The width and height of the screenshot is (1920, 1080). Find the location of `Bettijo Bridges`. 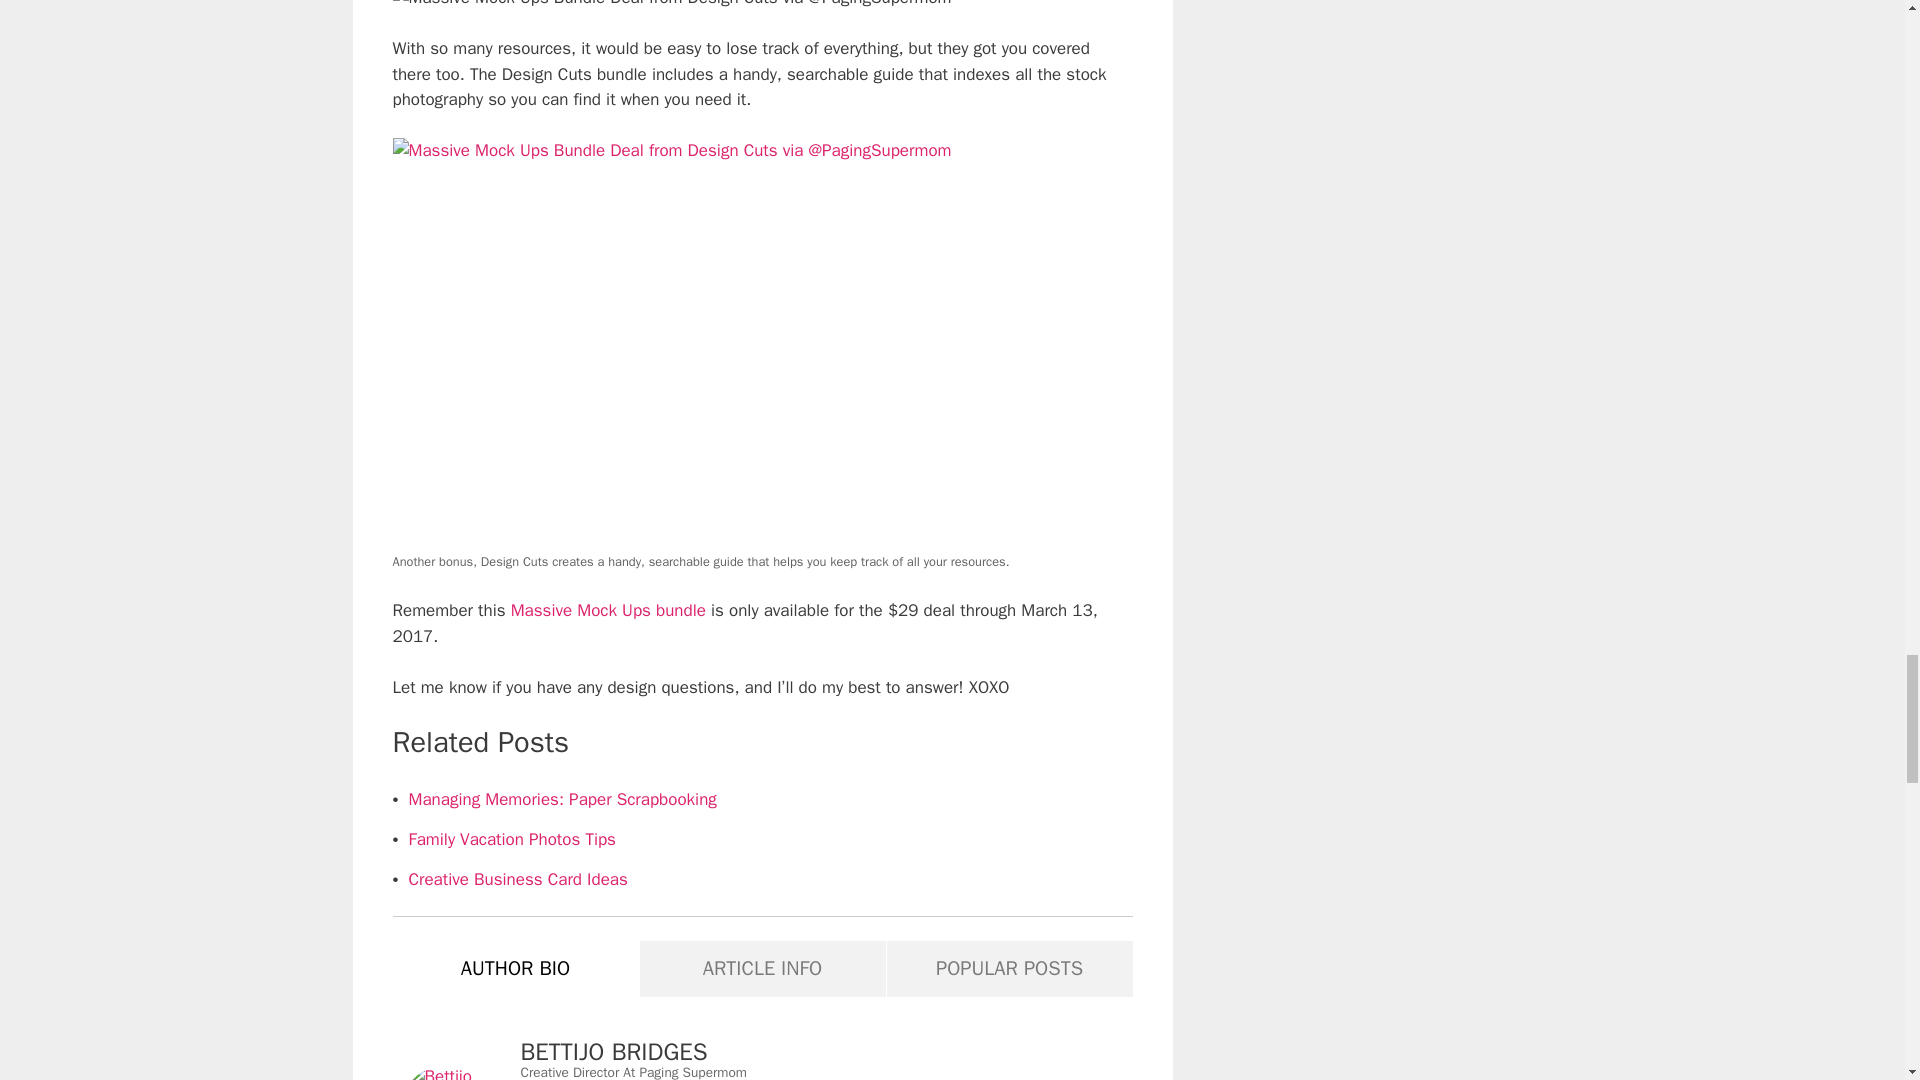

Bettijo Bridges is located at coordinates (455, 1072).